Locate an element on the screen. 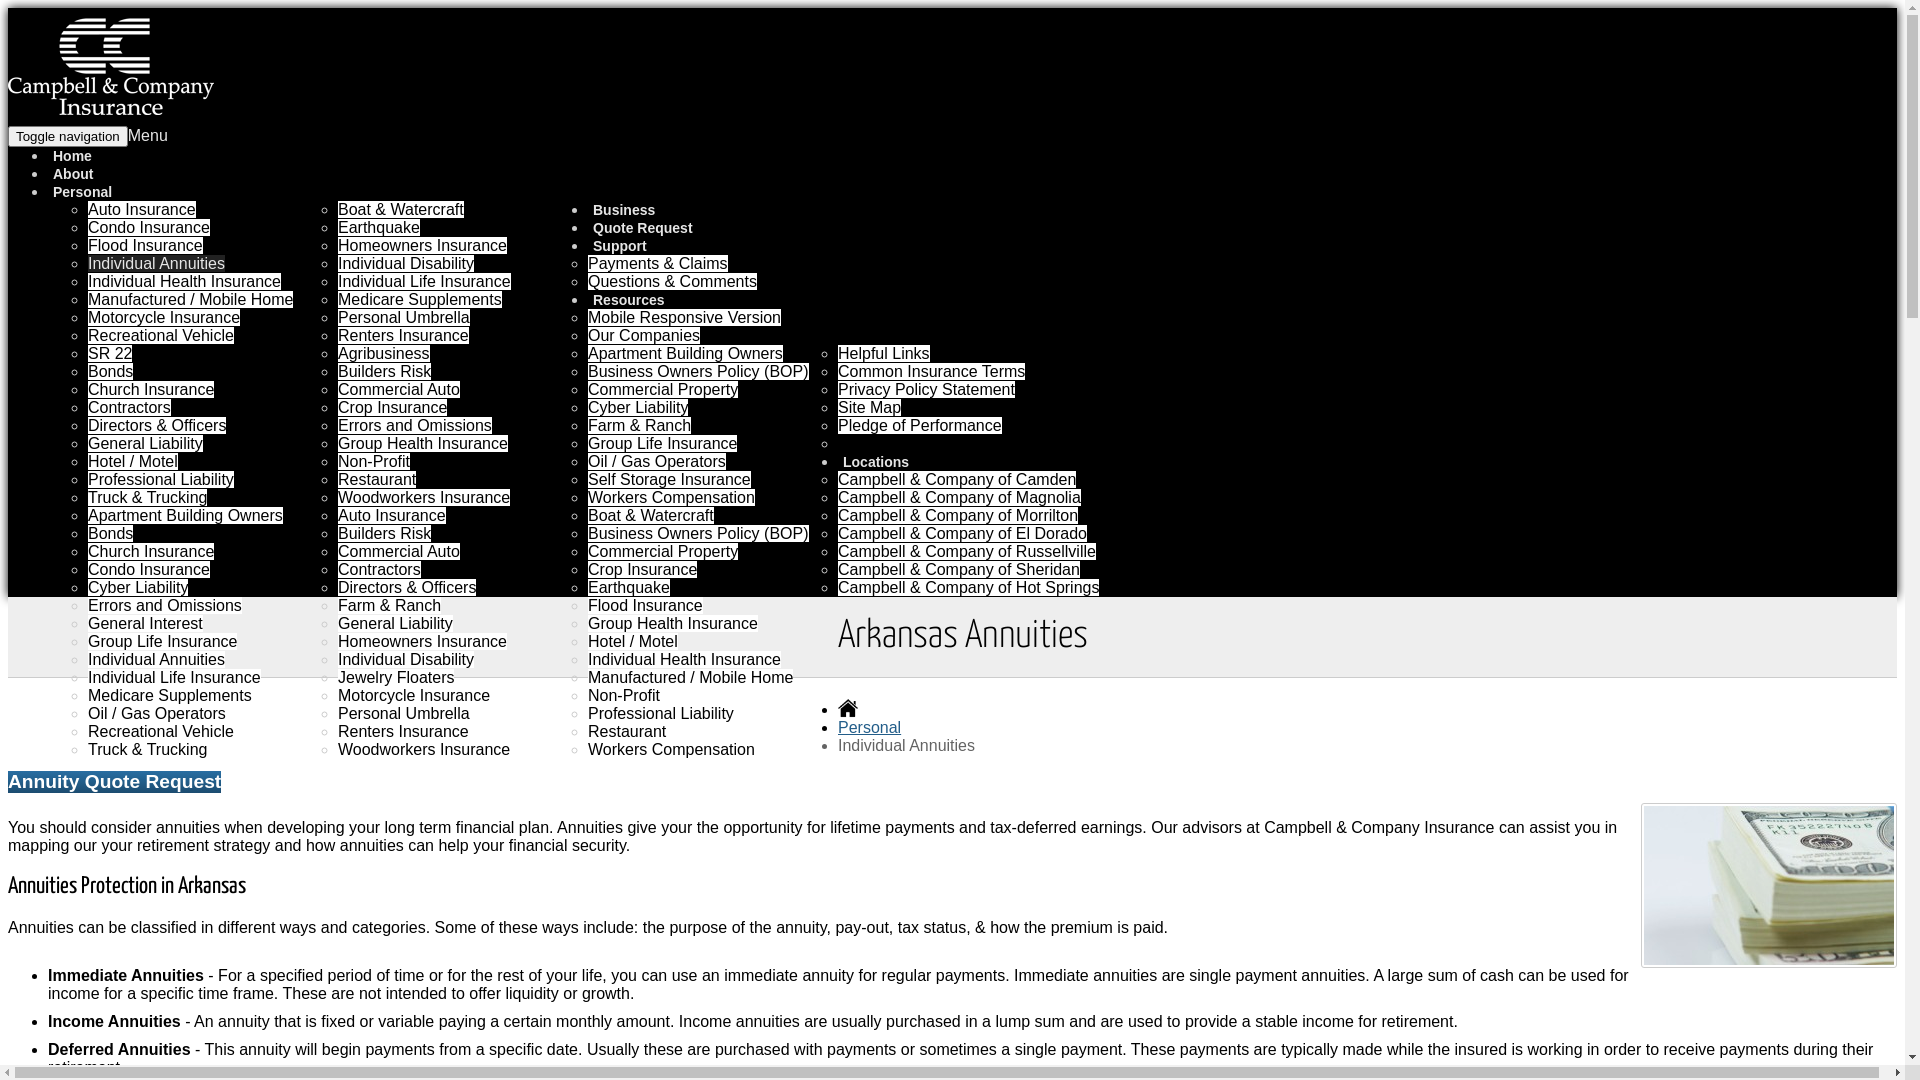 This screenshot has width=1920, height=1080. Jewelry Floaters is located at coordinates (396, 678).